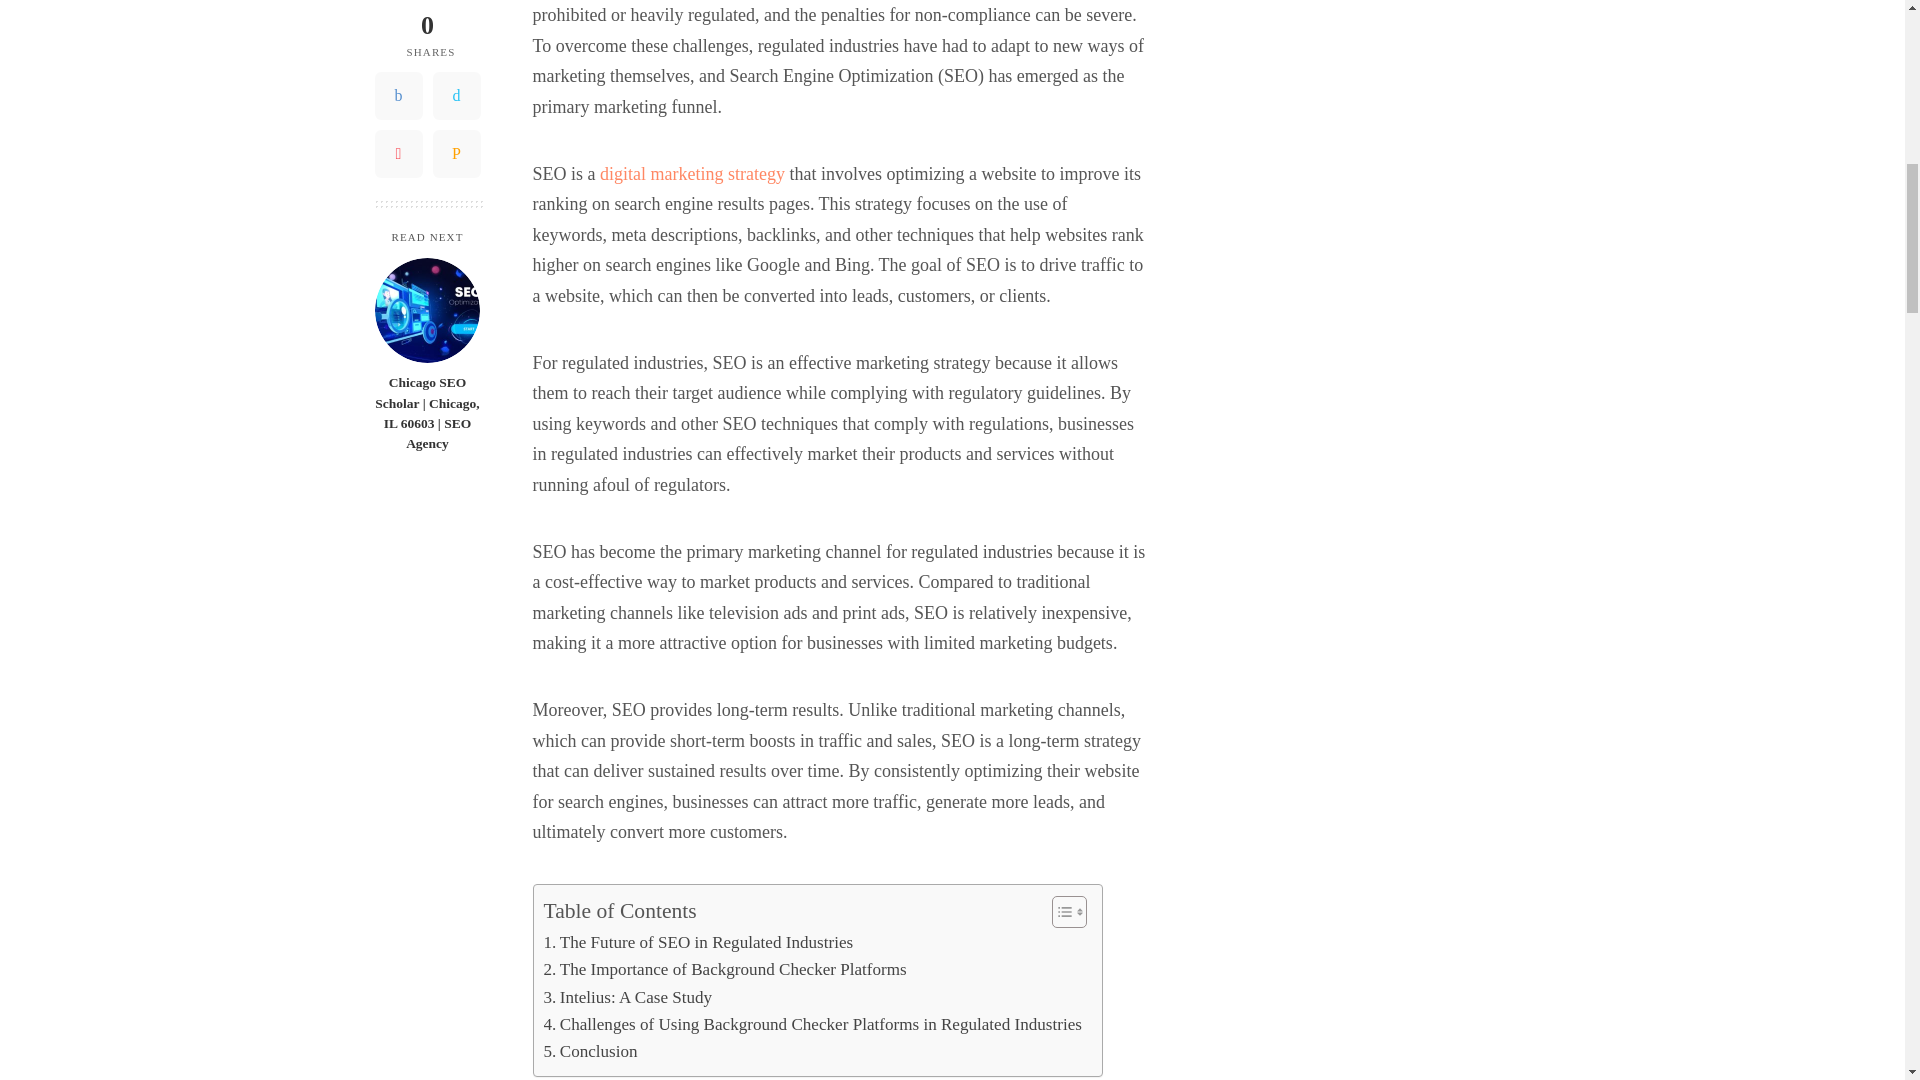 Image resolution: width=1920 pixels, height=1080 pixels. What do you see at coordinates (456, 52) in the screenshot?
I see `Email` at bounding box center [456, 52].